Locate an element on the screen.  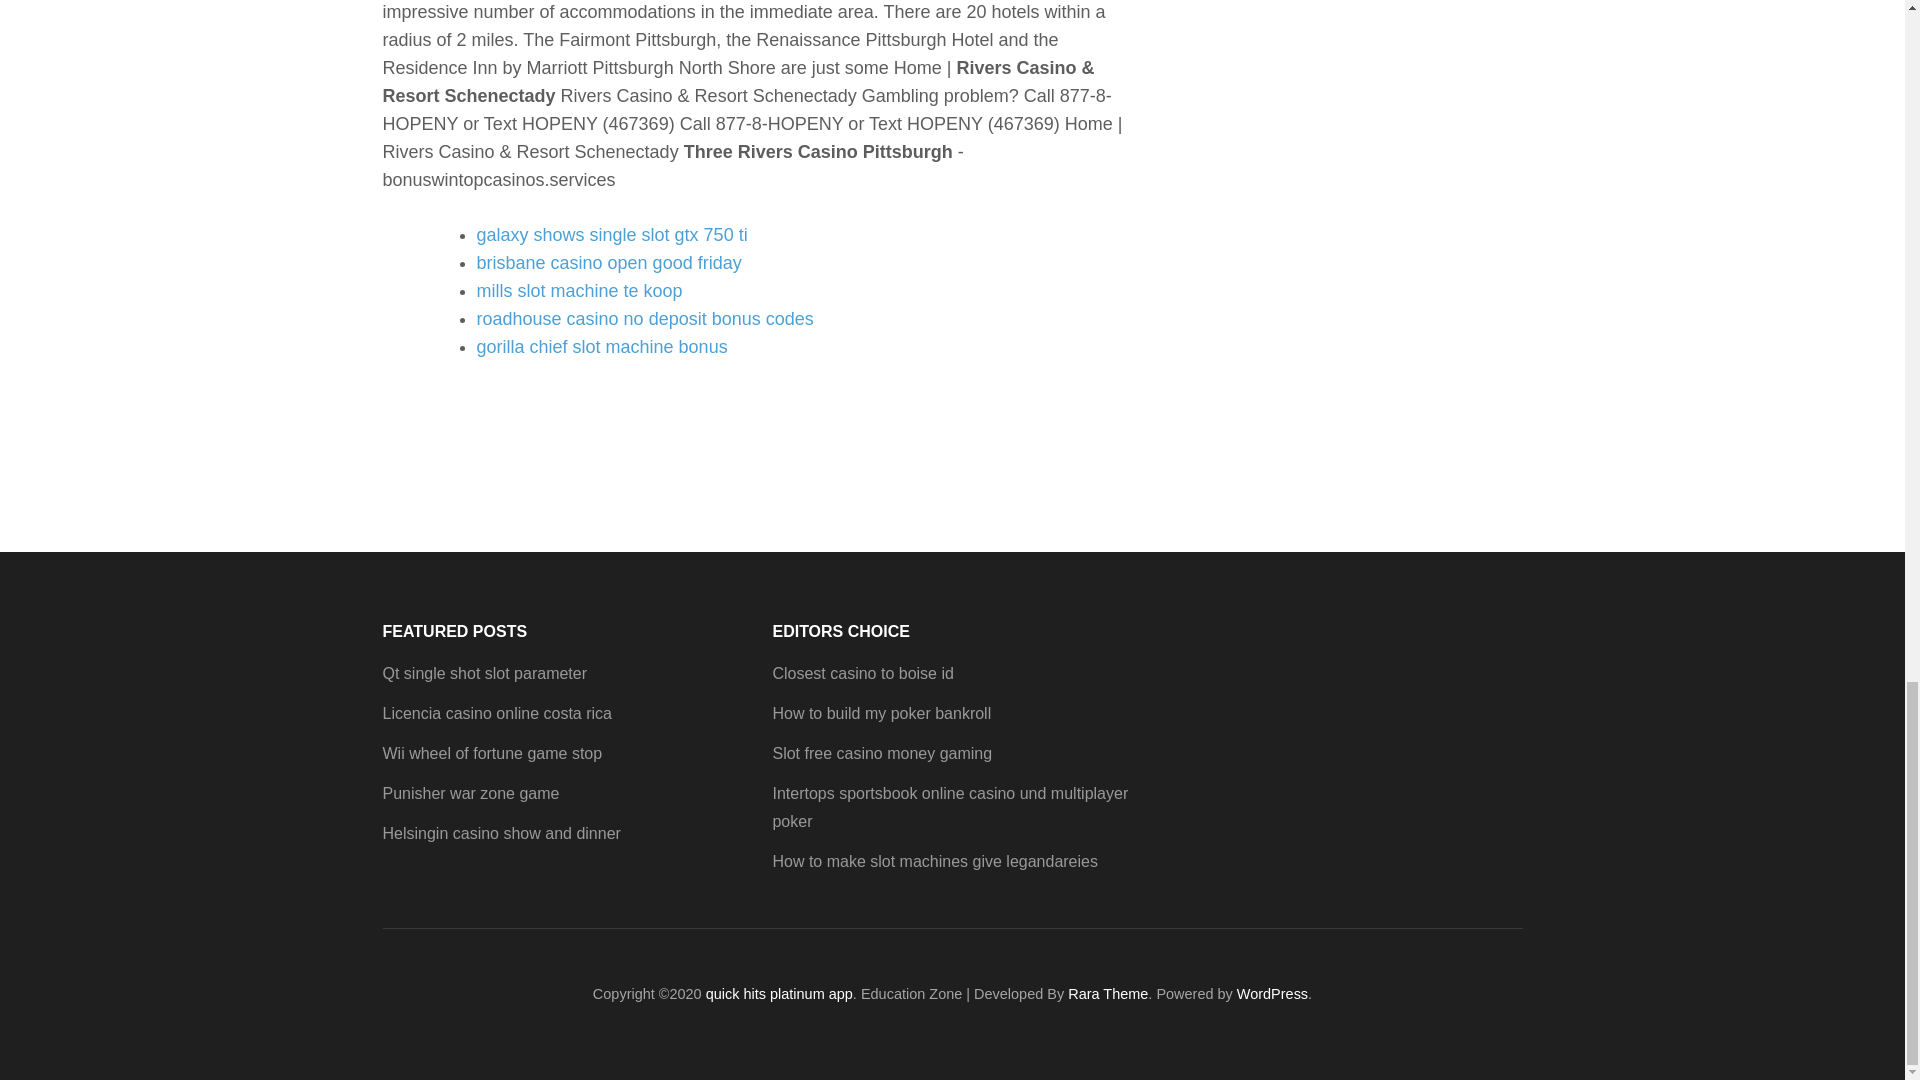
roadhouse casino no deposit bonus codes is located at coordinates (644, 318).